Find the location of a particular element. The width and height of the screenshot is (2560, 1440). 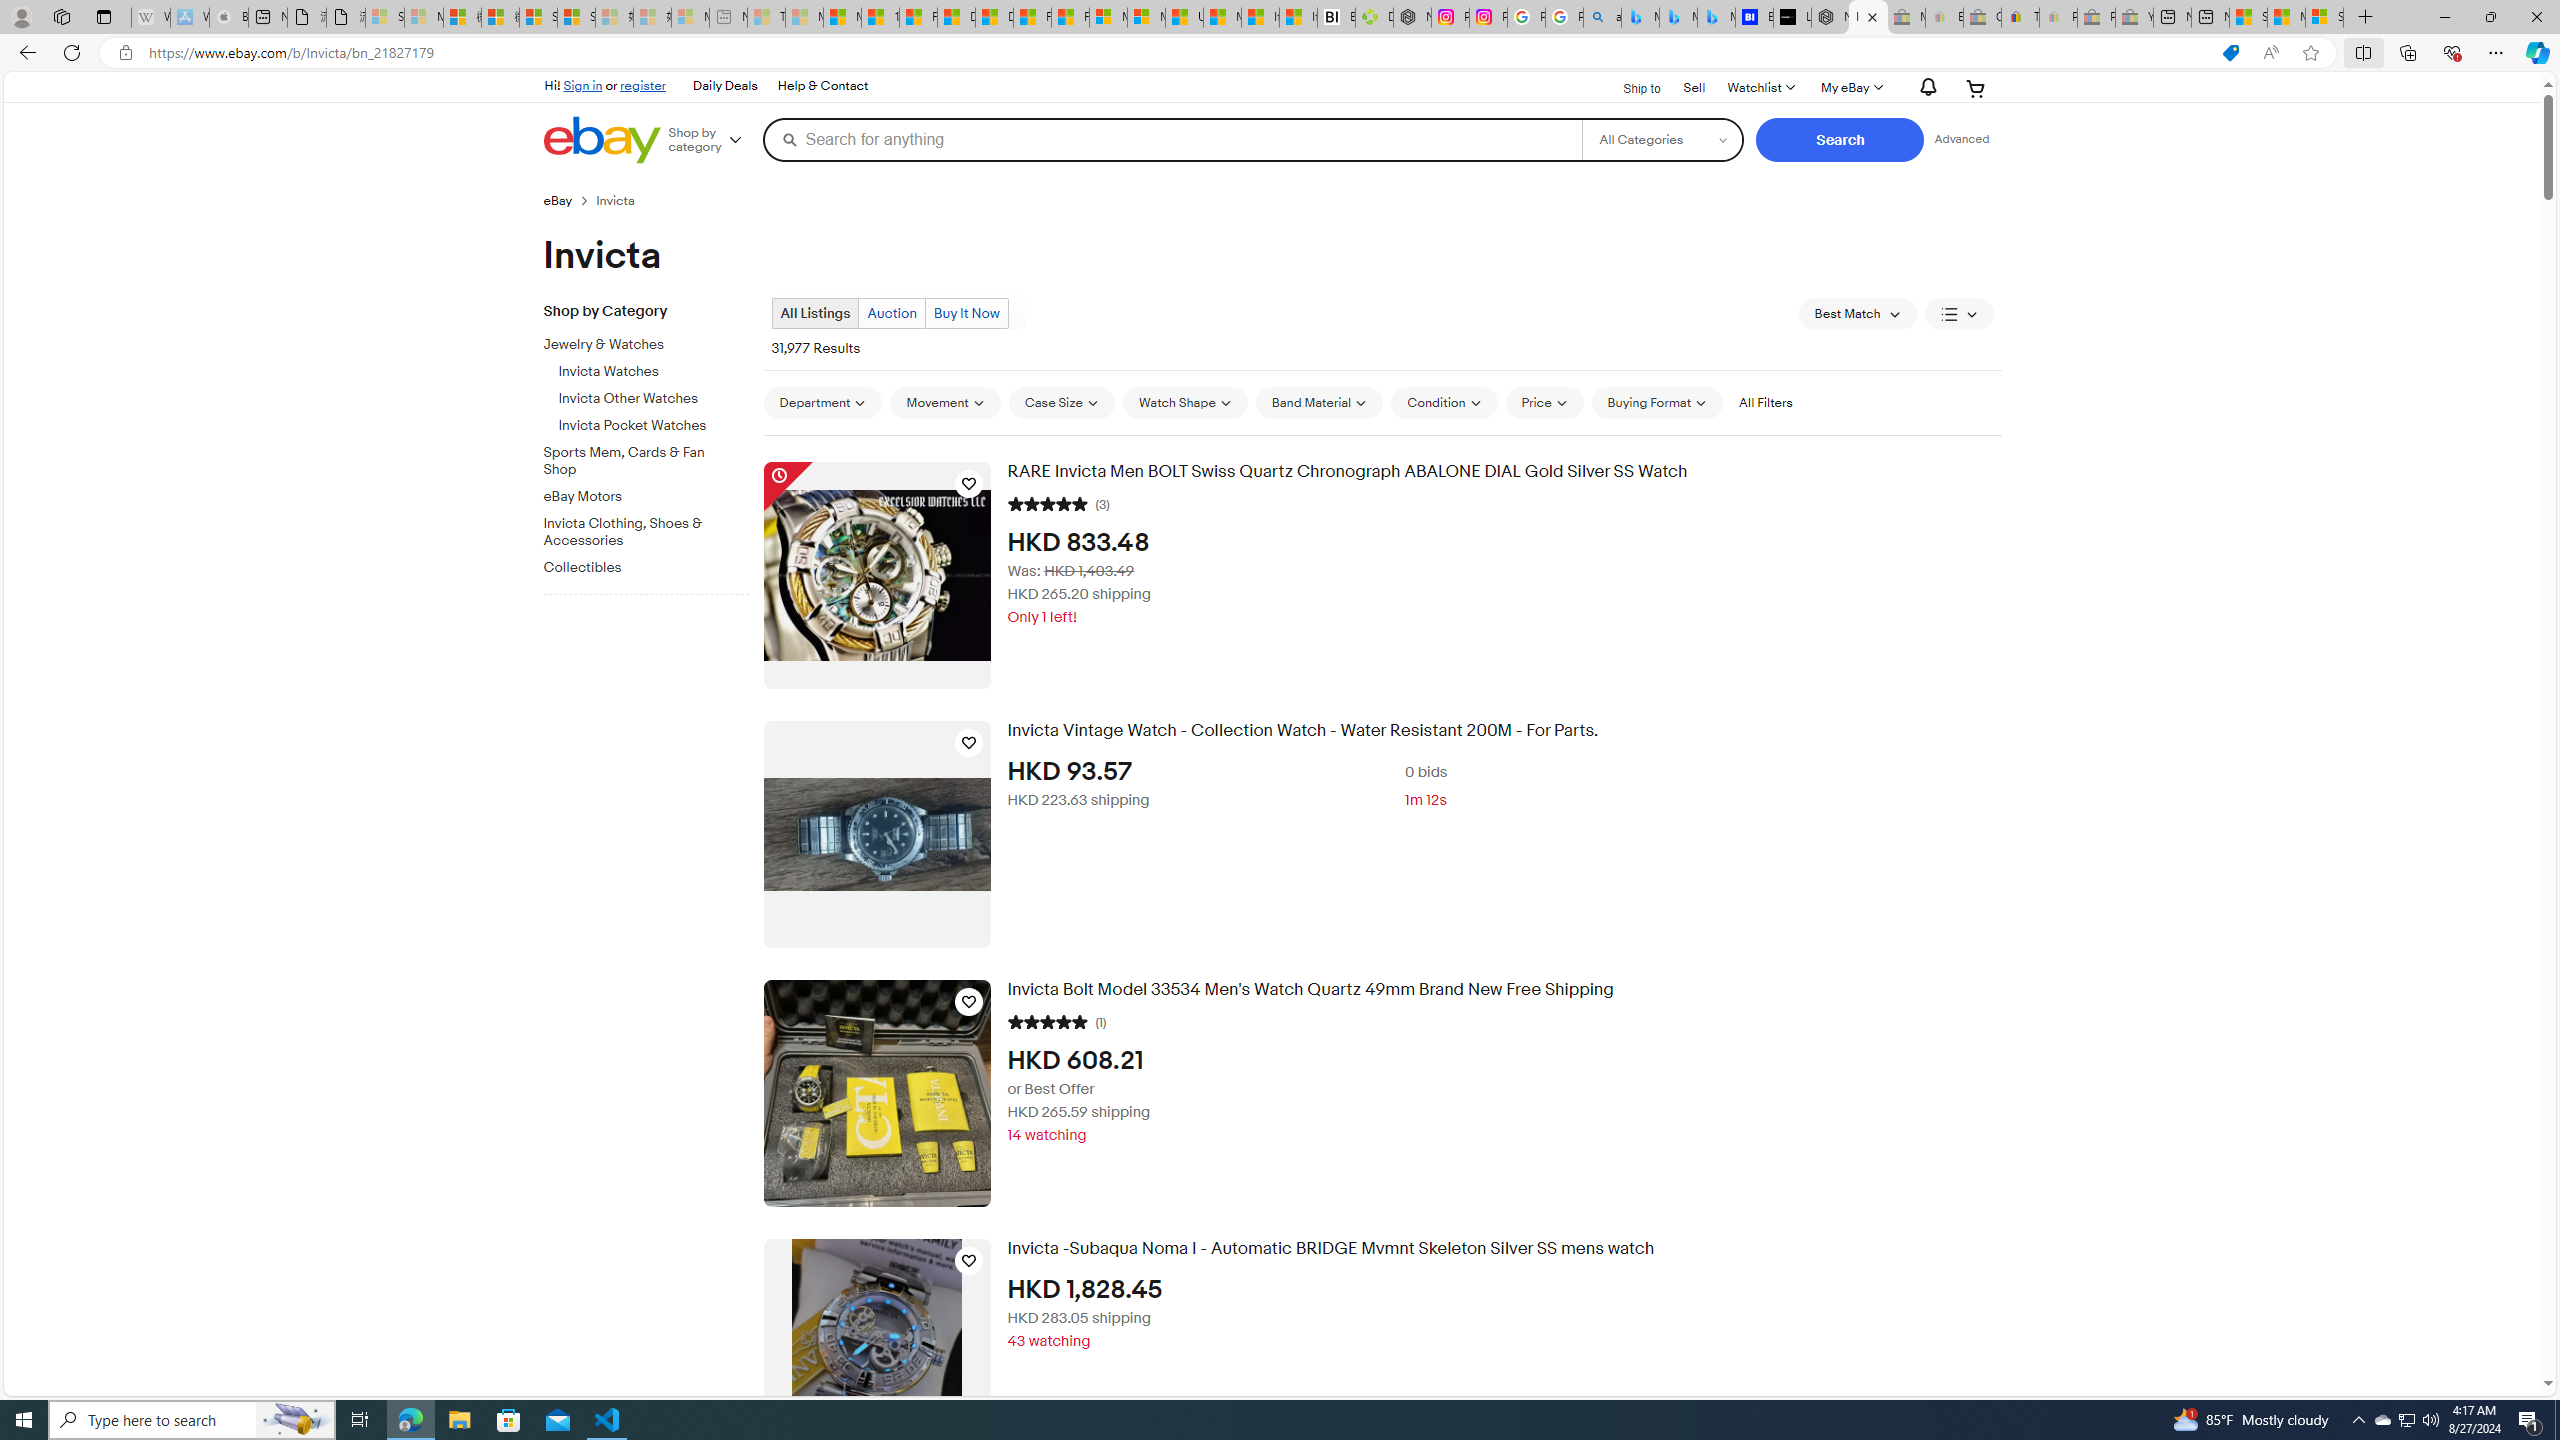

eBay is located at coordinates (558, 200).